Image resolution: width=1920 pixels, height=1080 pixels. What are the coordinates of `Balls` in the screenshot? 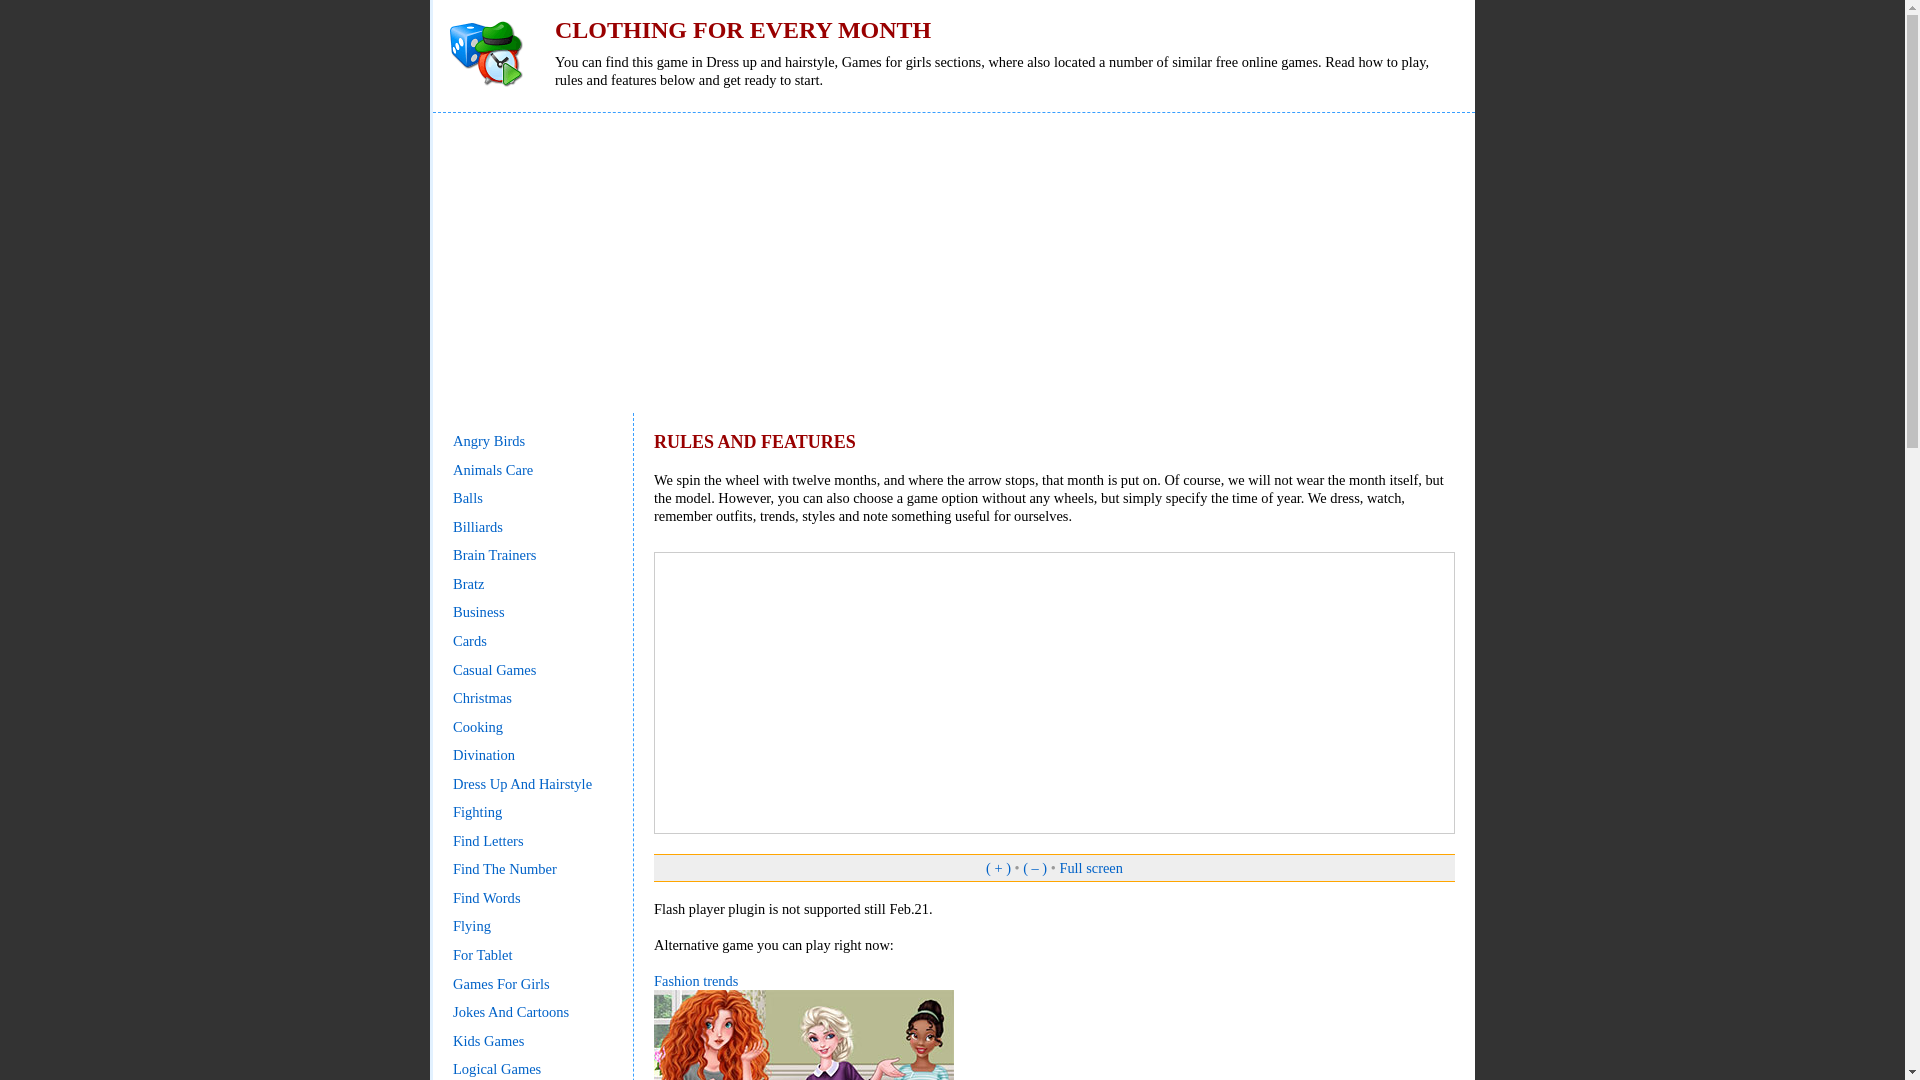 It's located at (468, 498).